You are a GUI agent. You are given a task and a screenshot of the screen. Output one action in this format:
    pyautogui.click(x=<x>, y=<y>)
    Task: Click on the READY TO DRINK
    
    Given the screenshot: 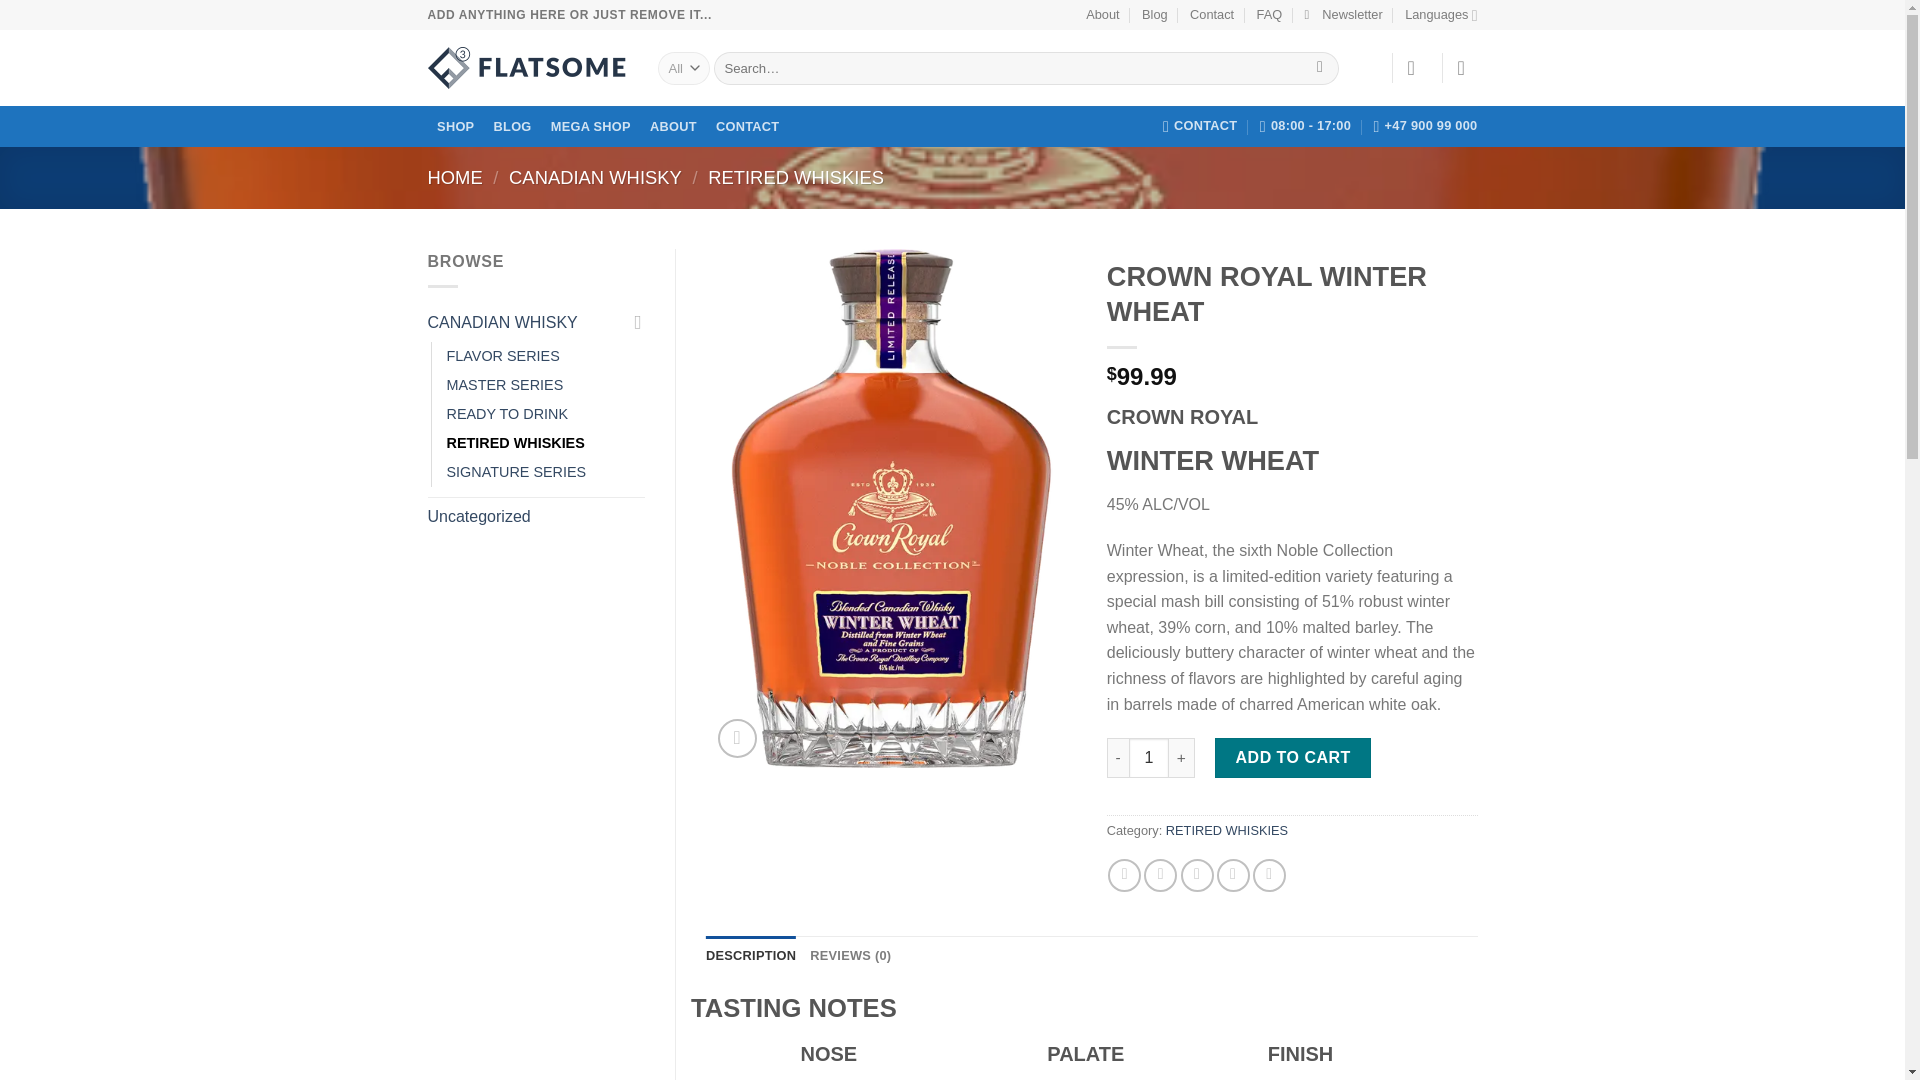 What is the action you would take?
    pyautogui.click(x=506, y=414)
    